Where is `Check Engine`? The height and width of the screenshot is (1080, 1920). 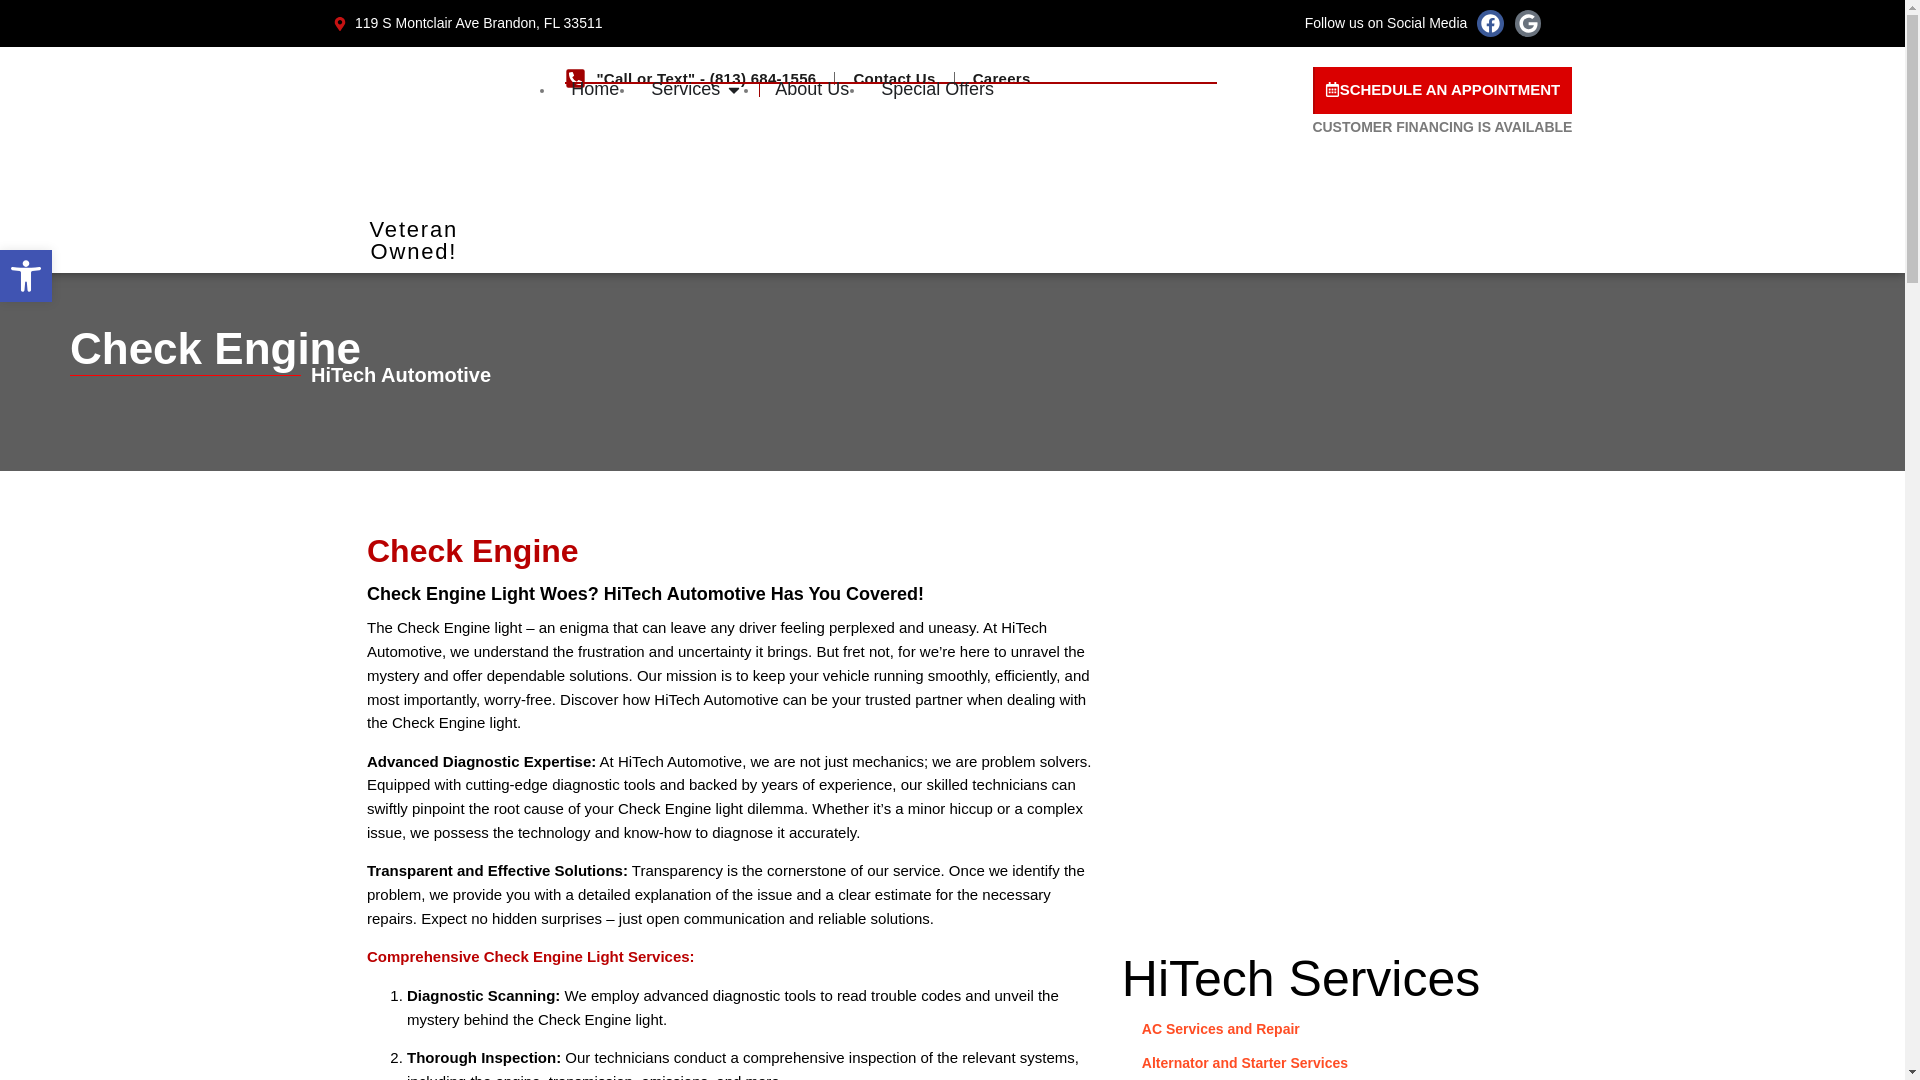 Check Engine is located at coordinates (958, 324).